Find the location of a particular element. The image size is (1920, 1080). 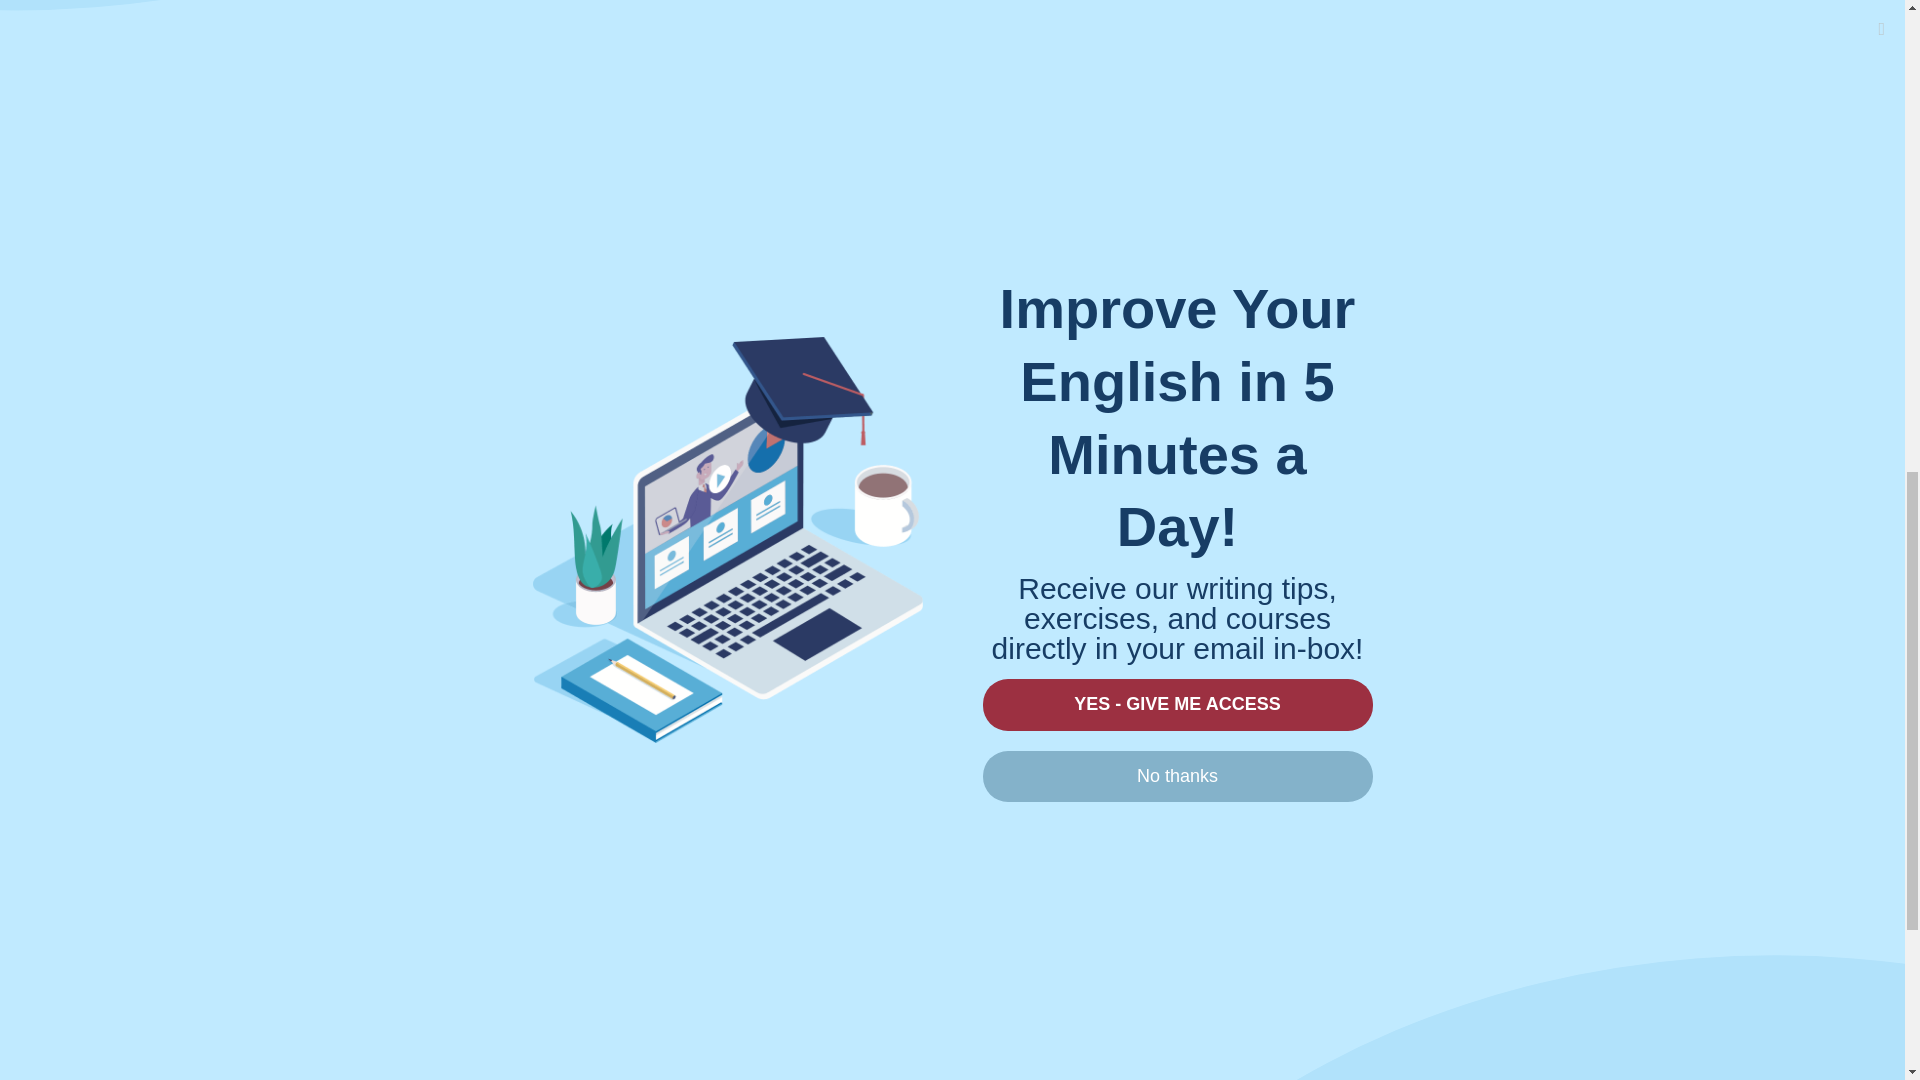

Punctuation is located at coordinates (1315, 274).